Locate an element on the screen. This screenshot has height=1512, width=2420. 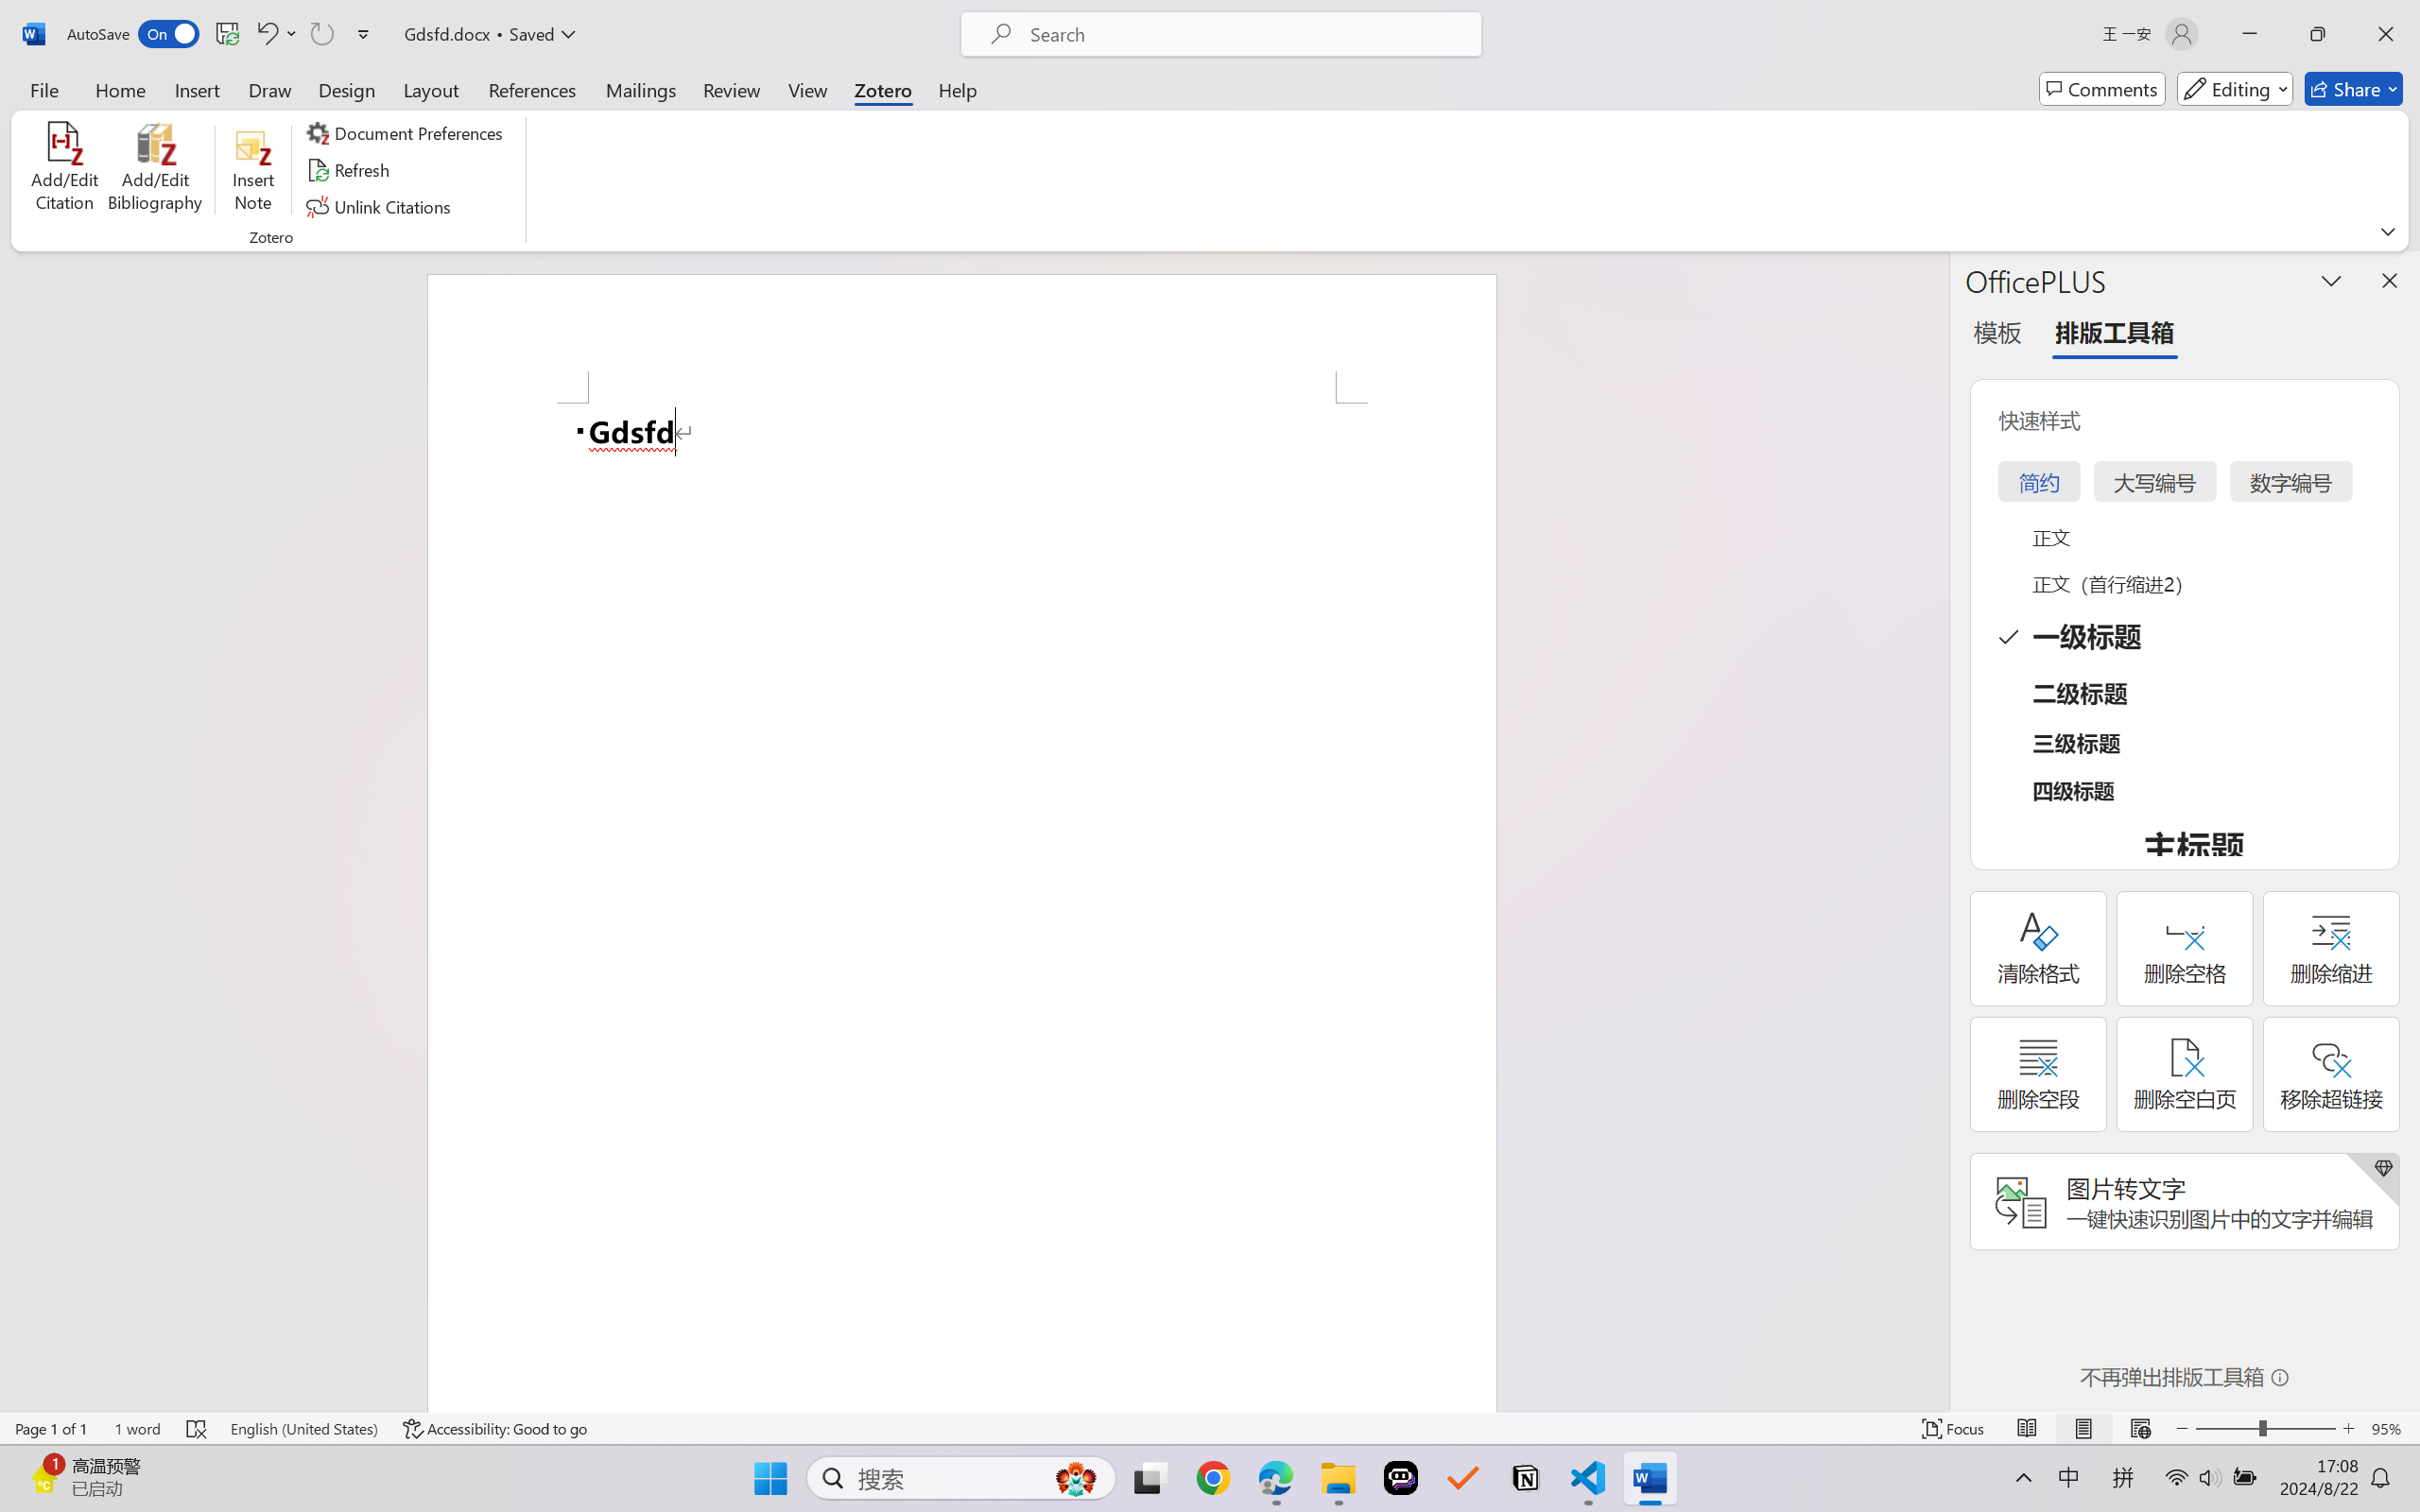
Microsoft search is located at coordinates (1246, 34).